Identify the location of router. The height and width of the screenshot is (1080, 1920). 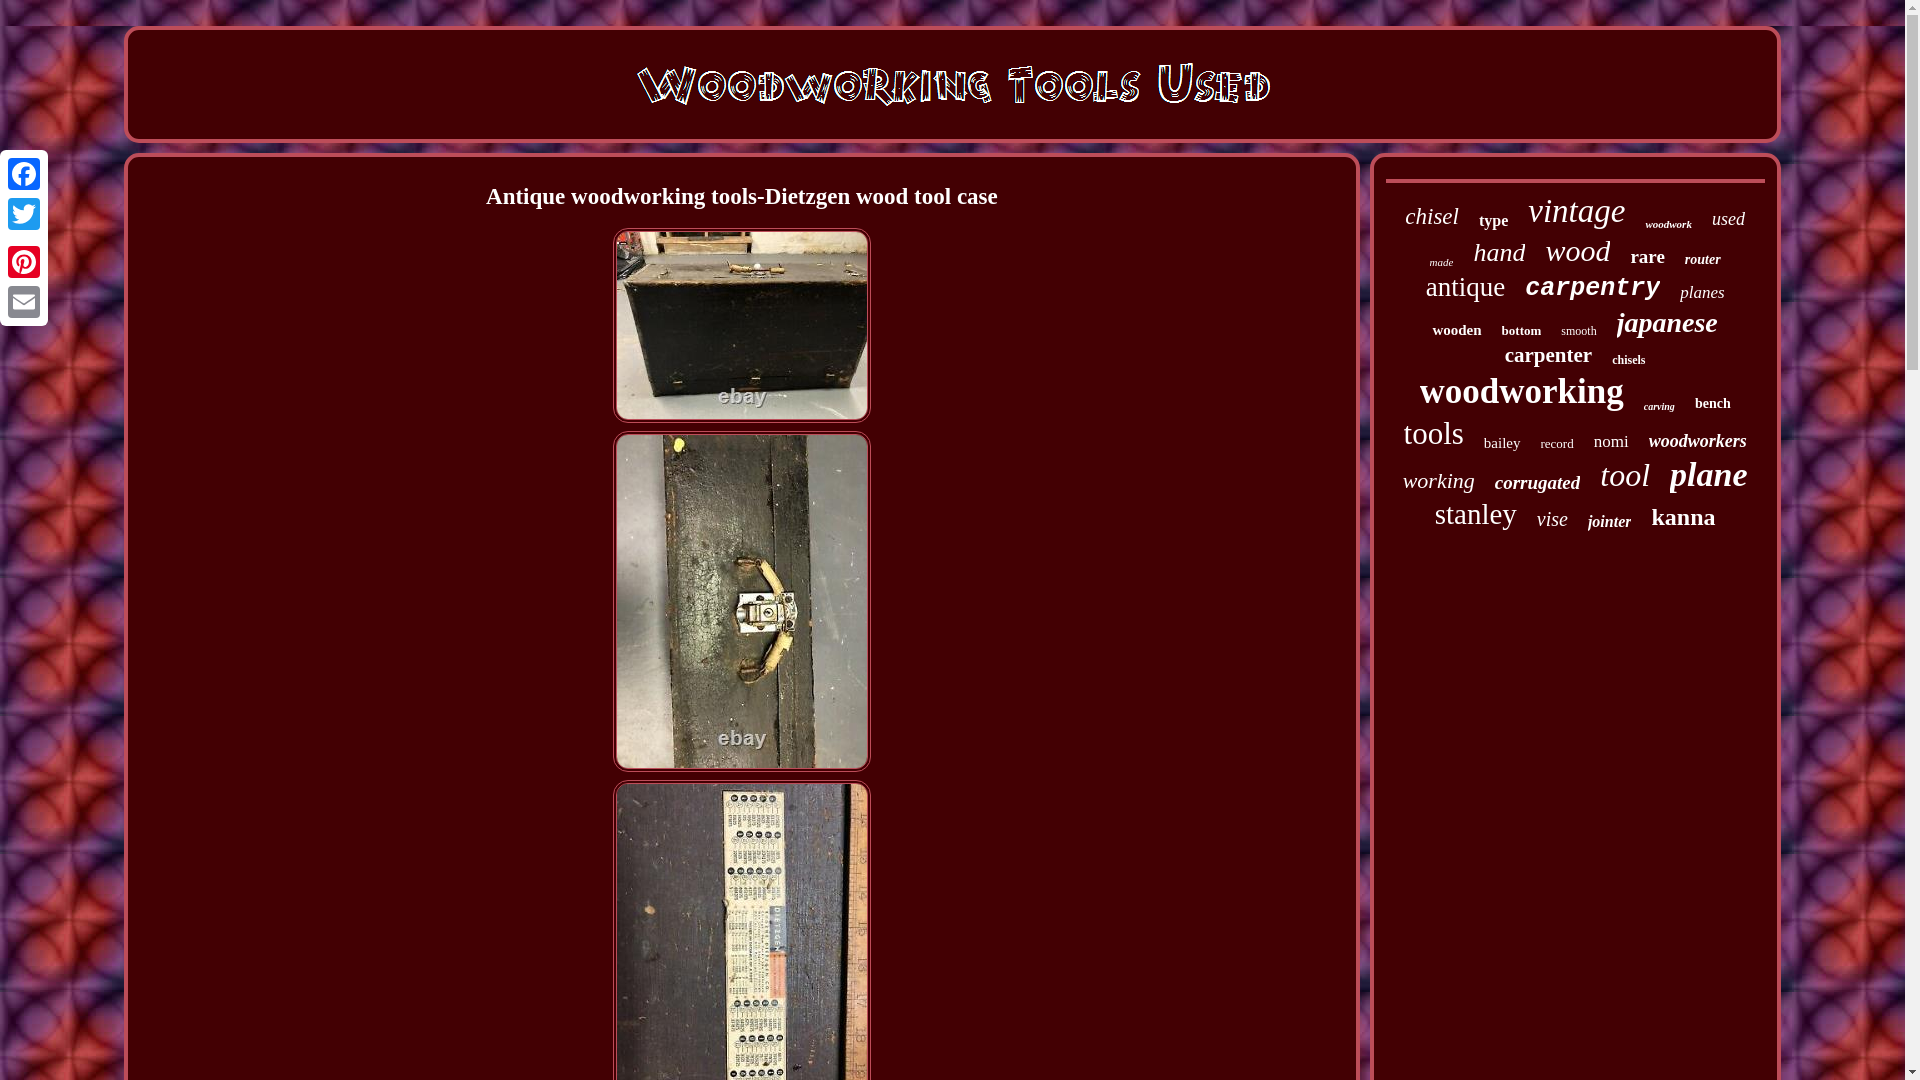
(1702, 259).